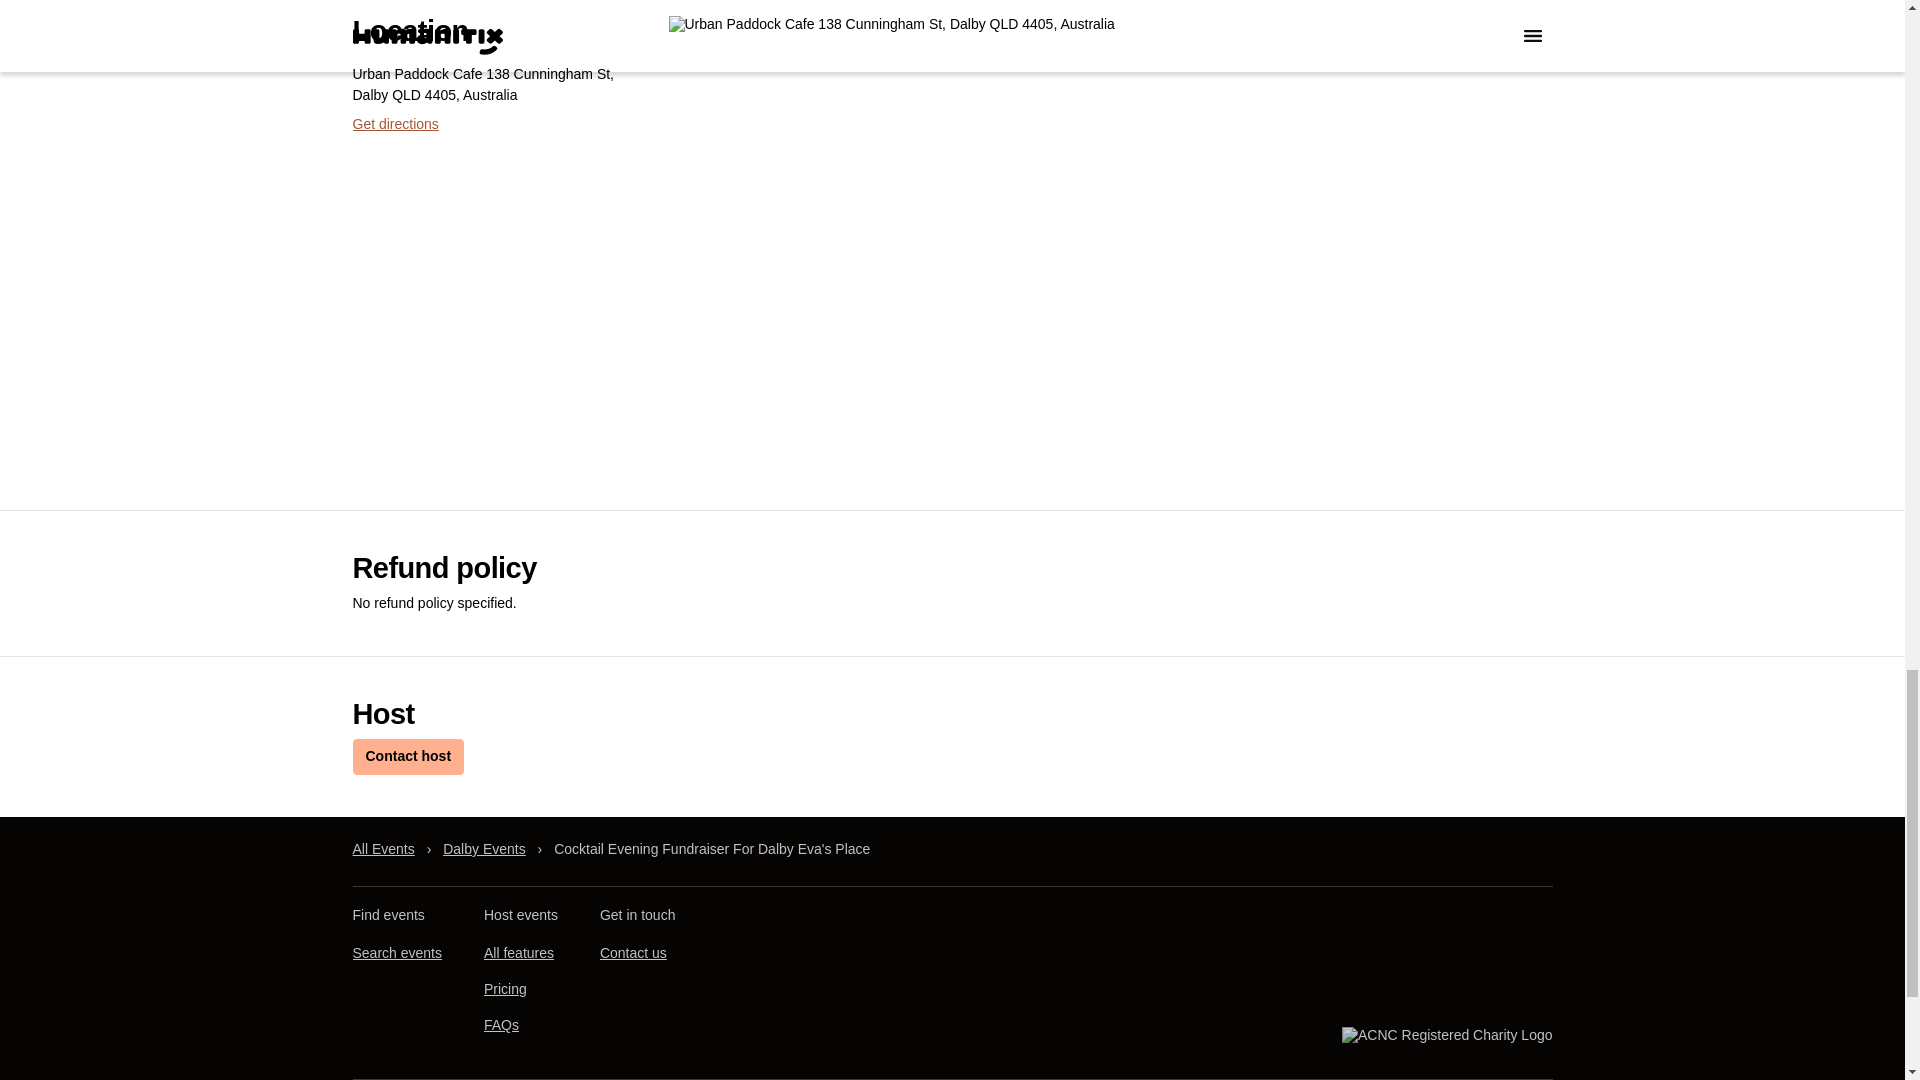 Image resolution: width=1920 pixels, height=1080 pixels. Describe the element at coordinates (408, 756) in the screenshot. I see `Contact host` at that location.